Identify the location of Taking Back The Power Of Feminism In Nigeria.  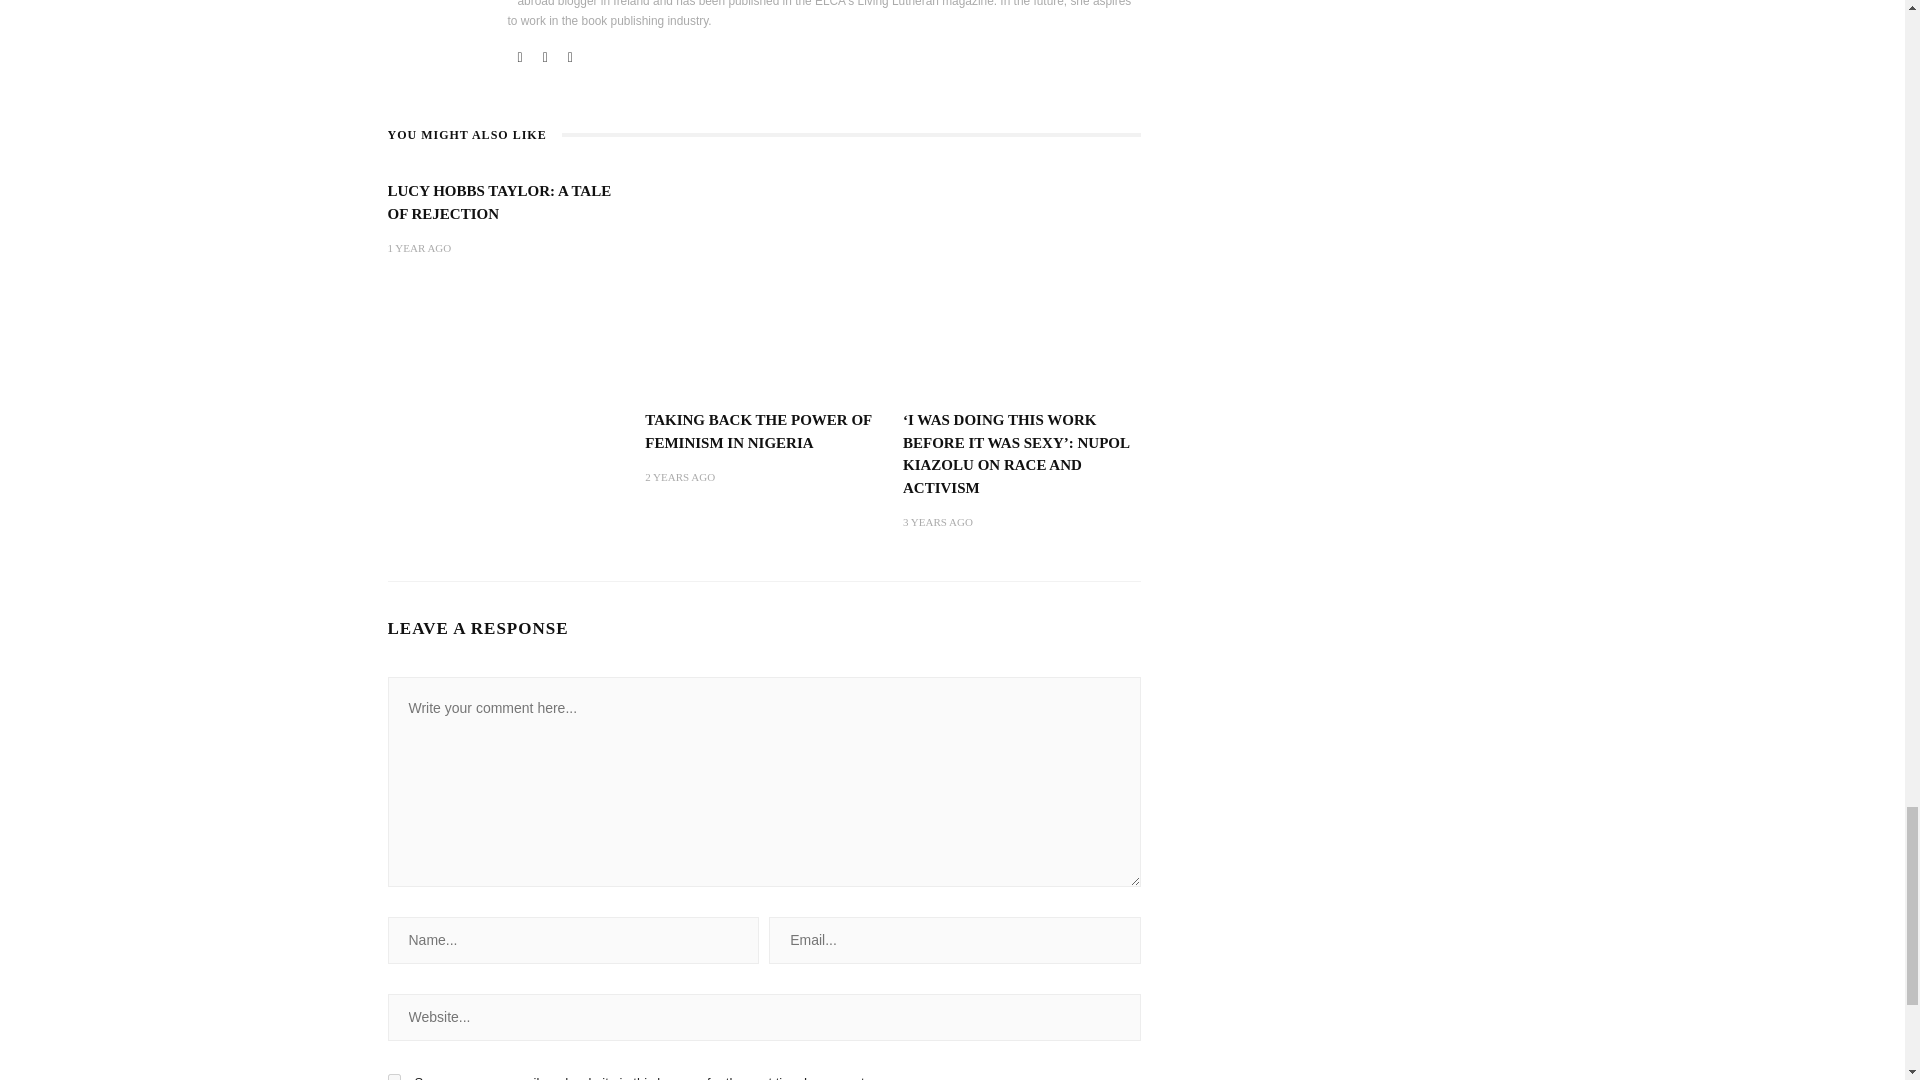
(764, 285).